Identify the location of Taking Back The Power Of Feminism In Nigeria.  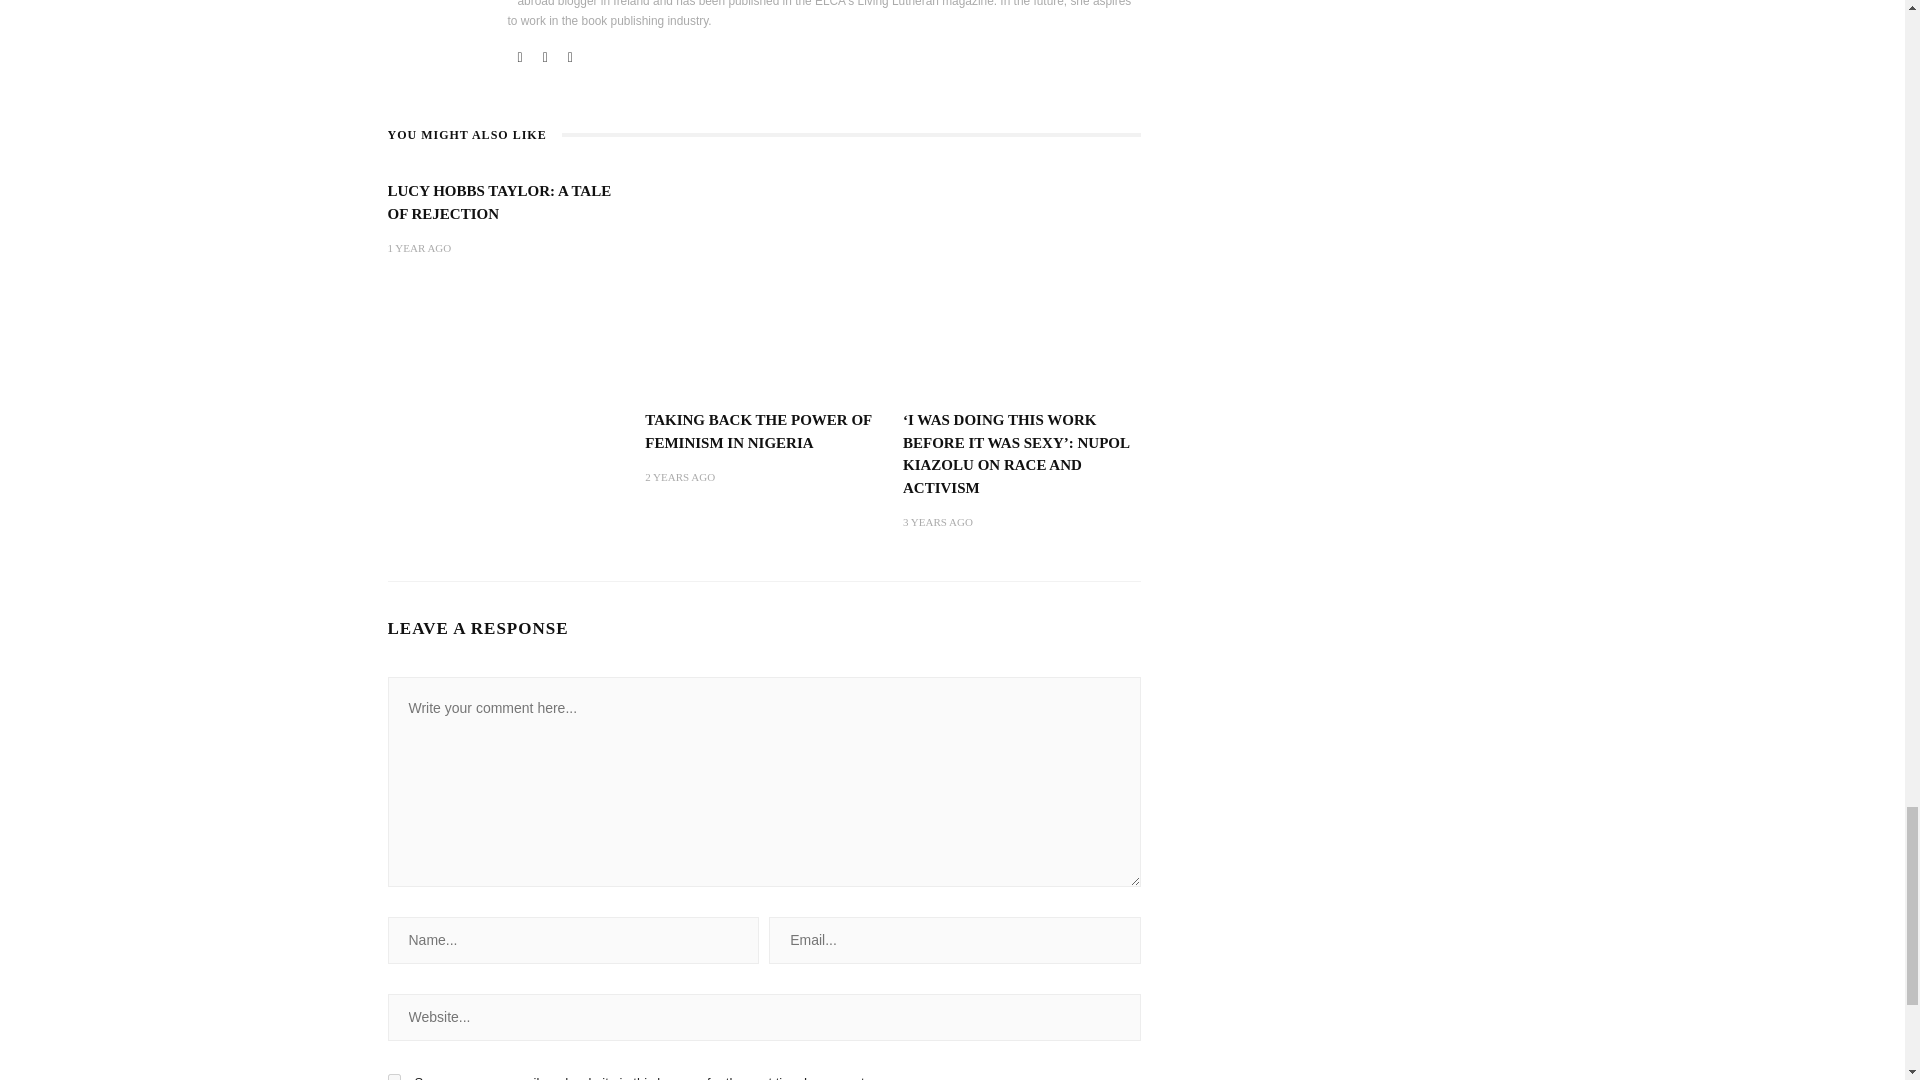
(764, 285).